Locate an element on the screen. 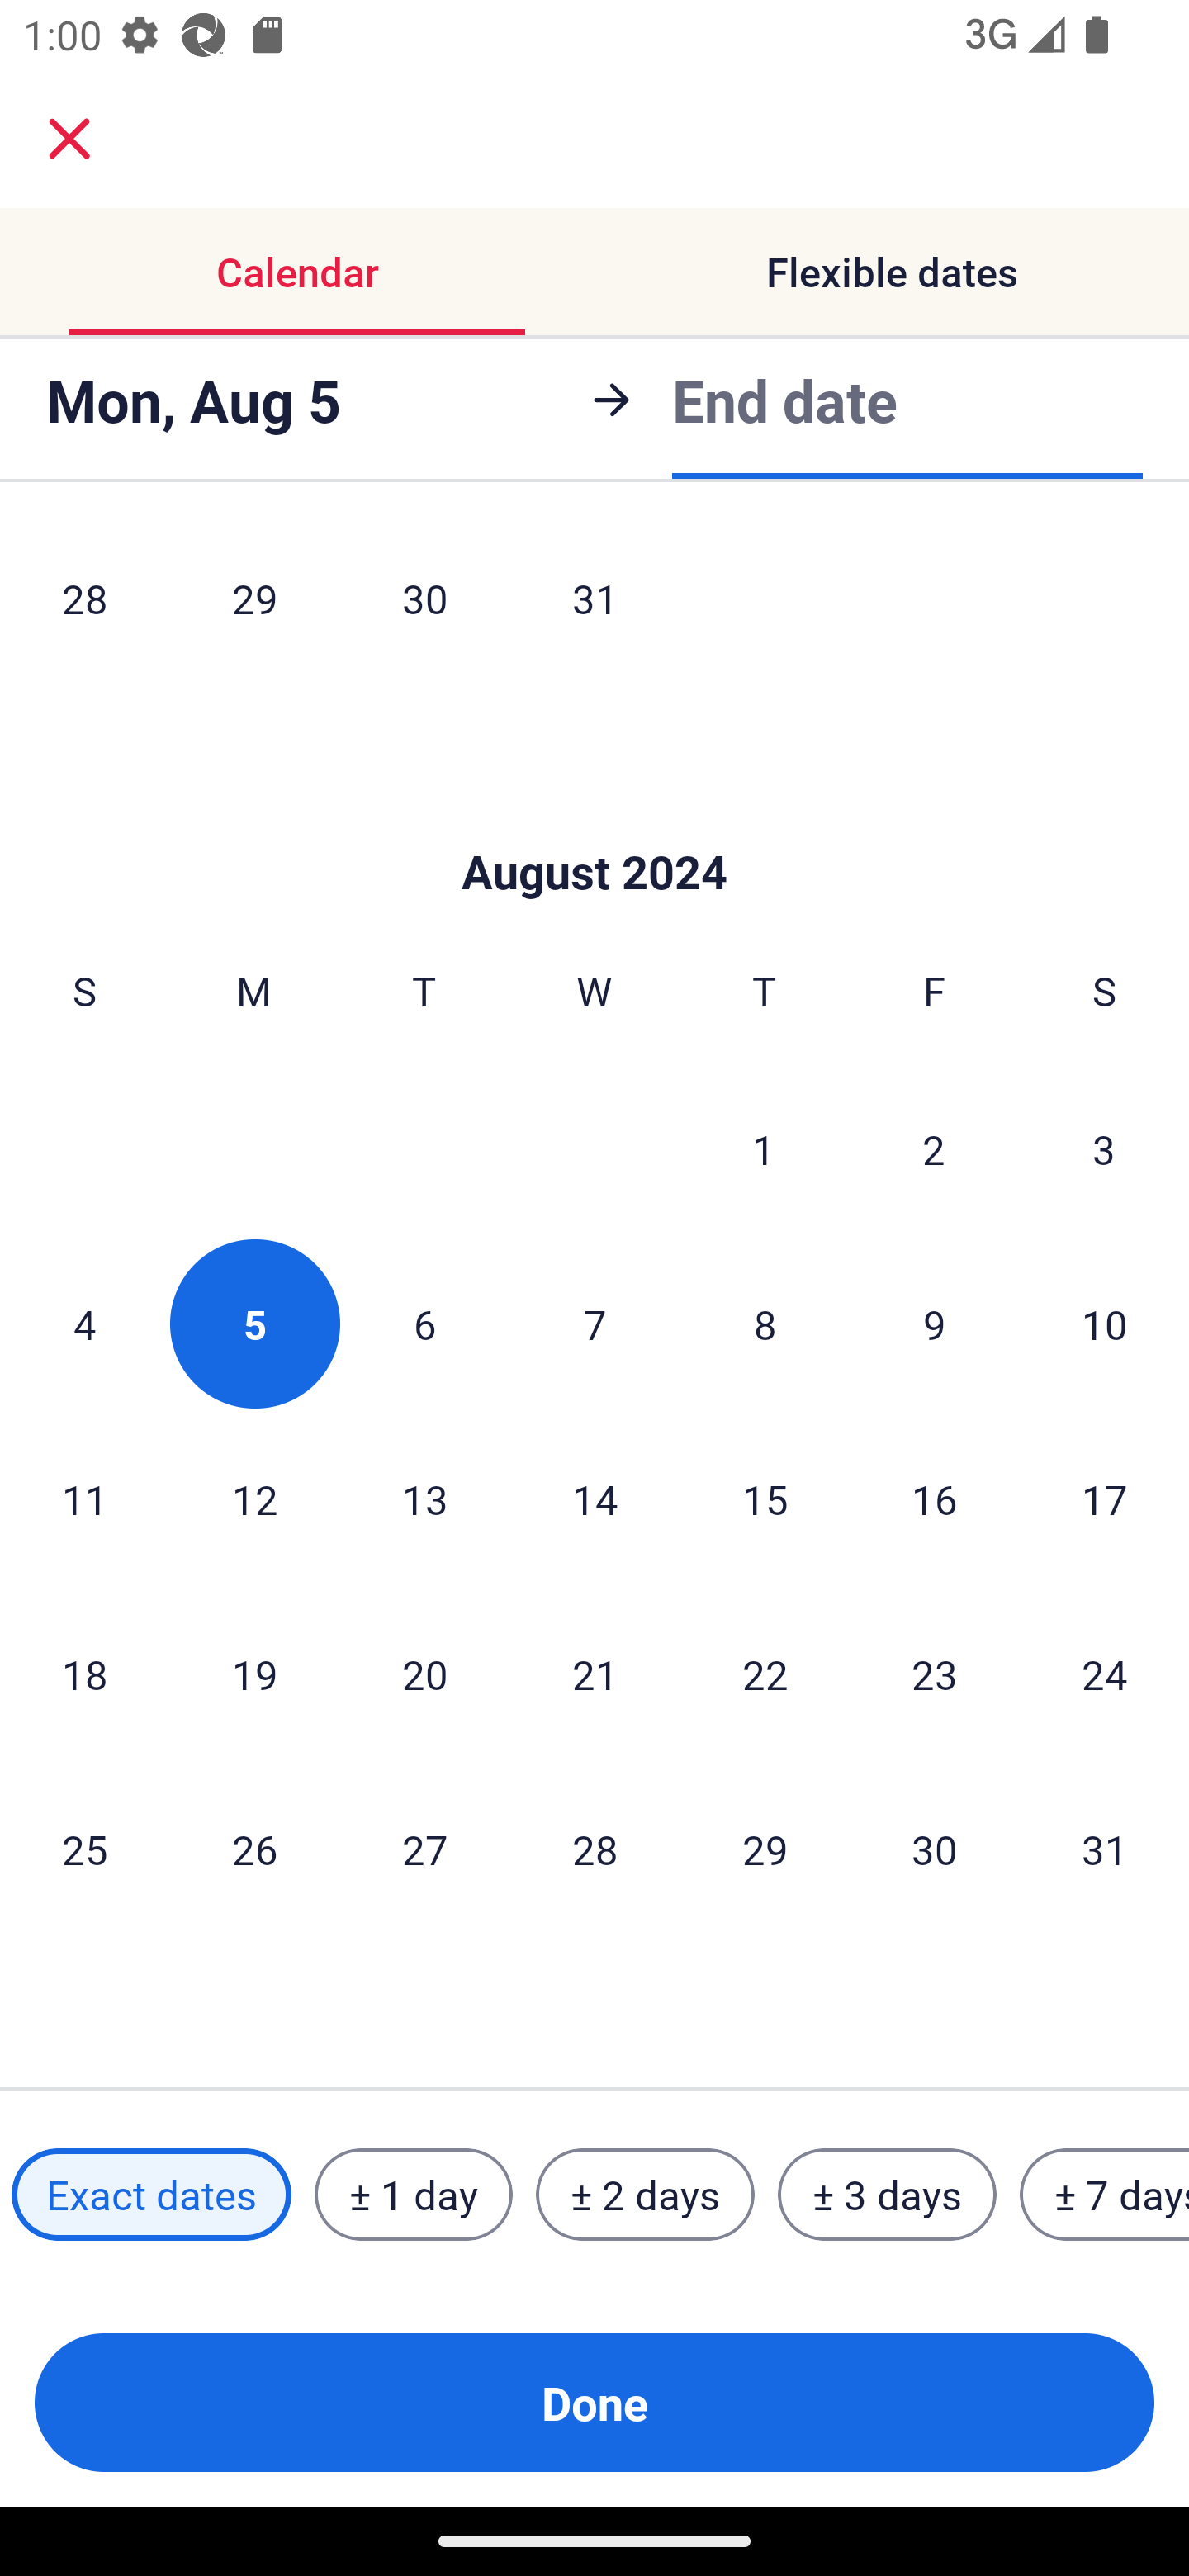 Image resolution: width=1189 pixels, height=2576 pixels. 6 Tuesday, August 6, 2024 is located at coordinates (424, 1324).